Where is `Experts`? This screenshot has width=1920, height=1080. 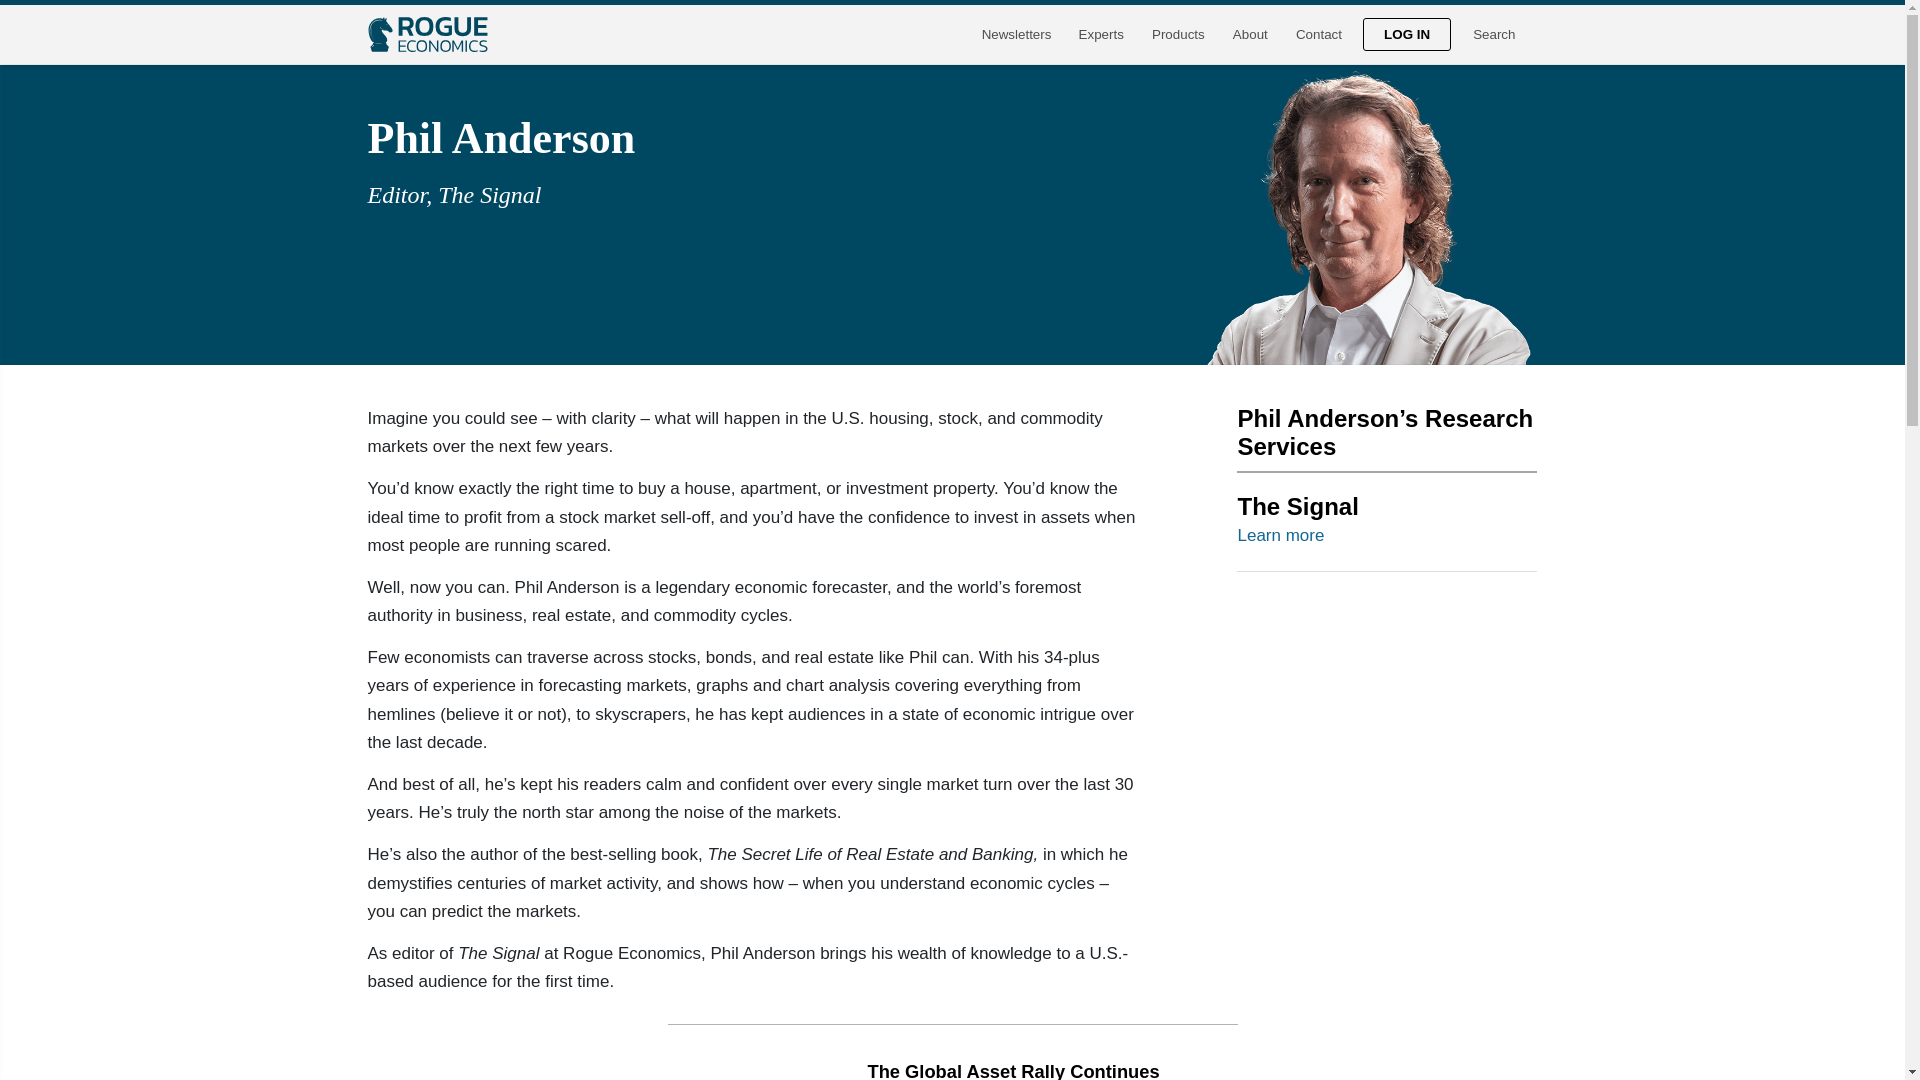
Experts is located at coordinates (1100, 34).